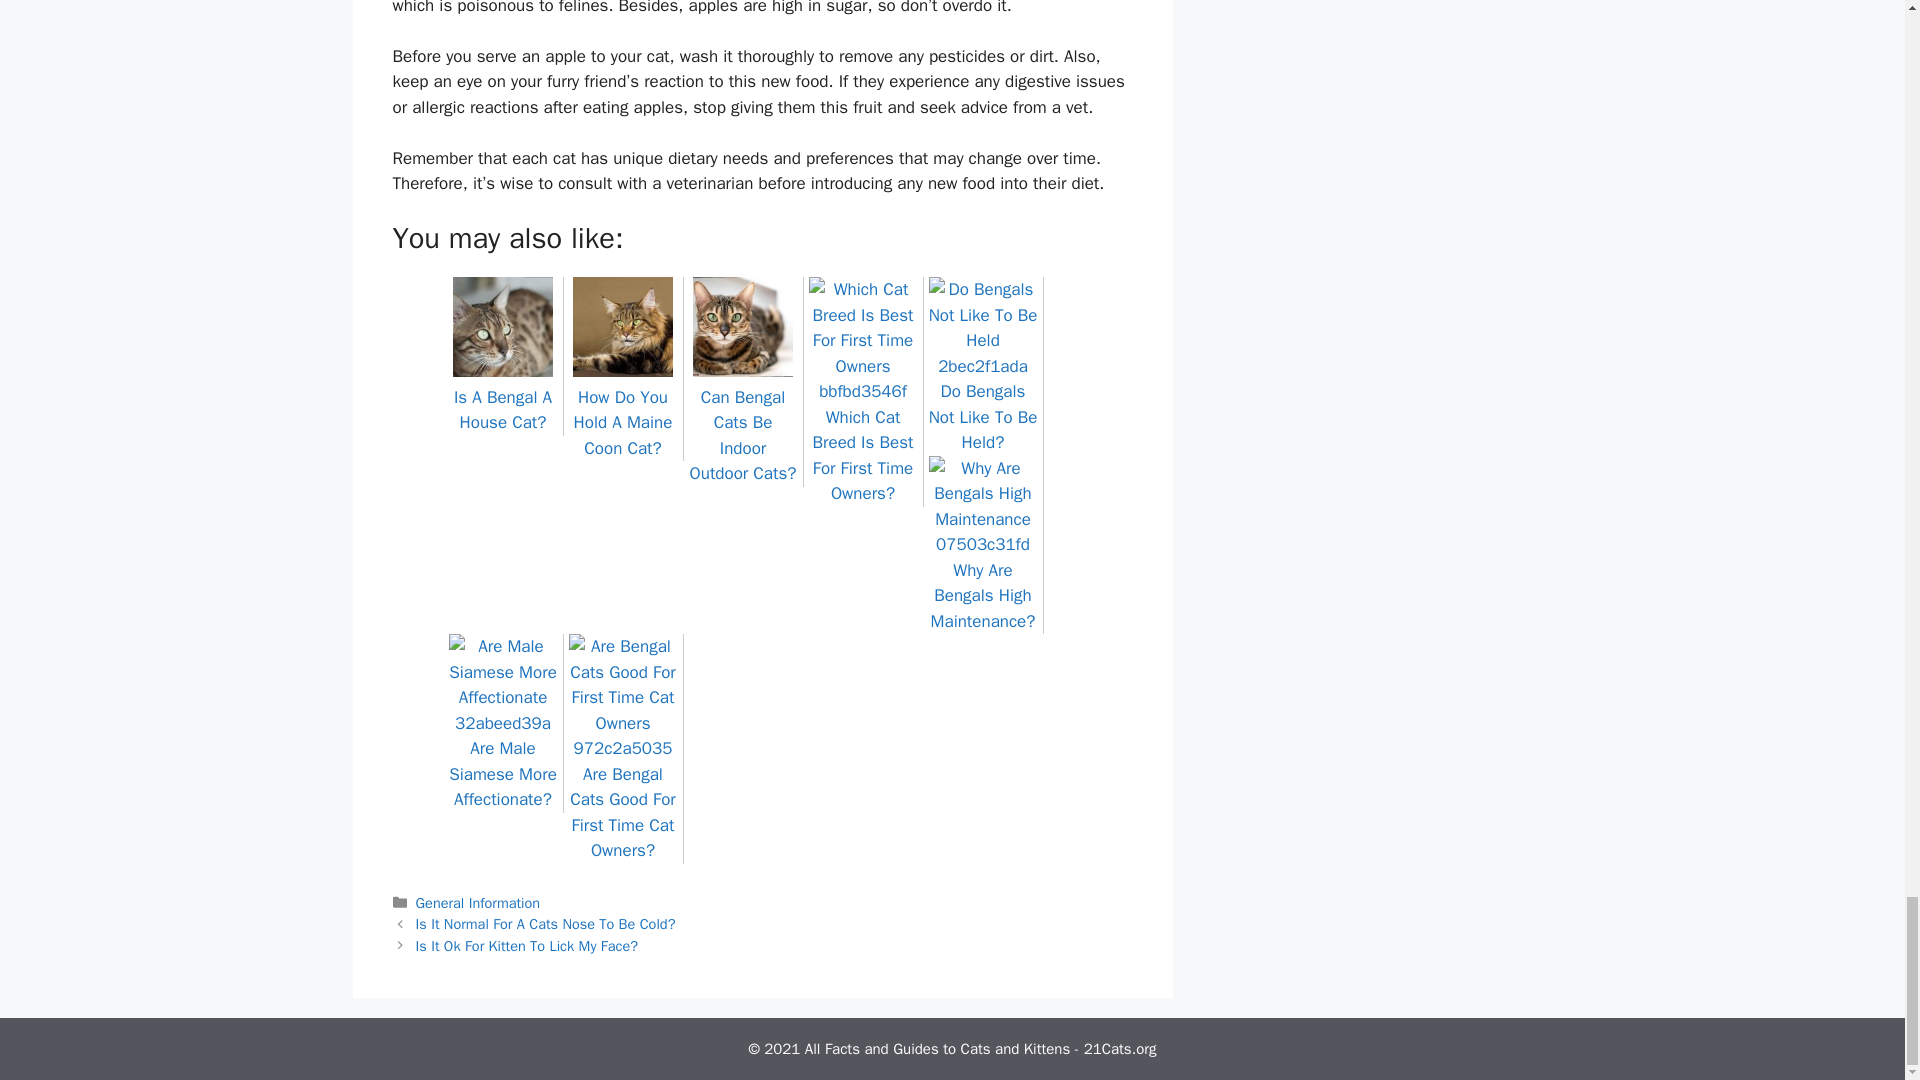  I want to click on Are Male Siamese More Affectionate?, so click(502, 762).